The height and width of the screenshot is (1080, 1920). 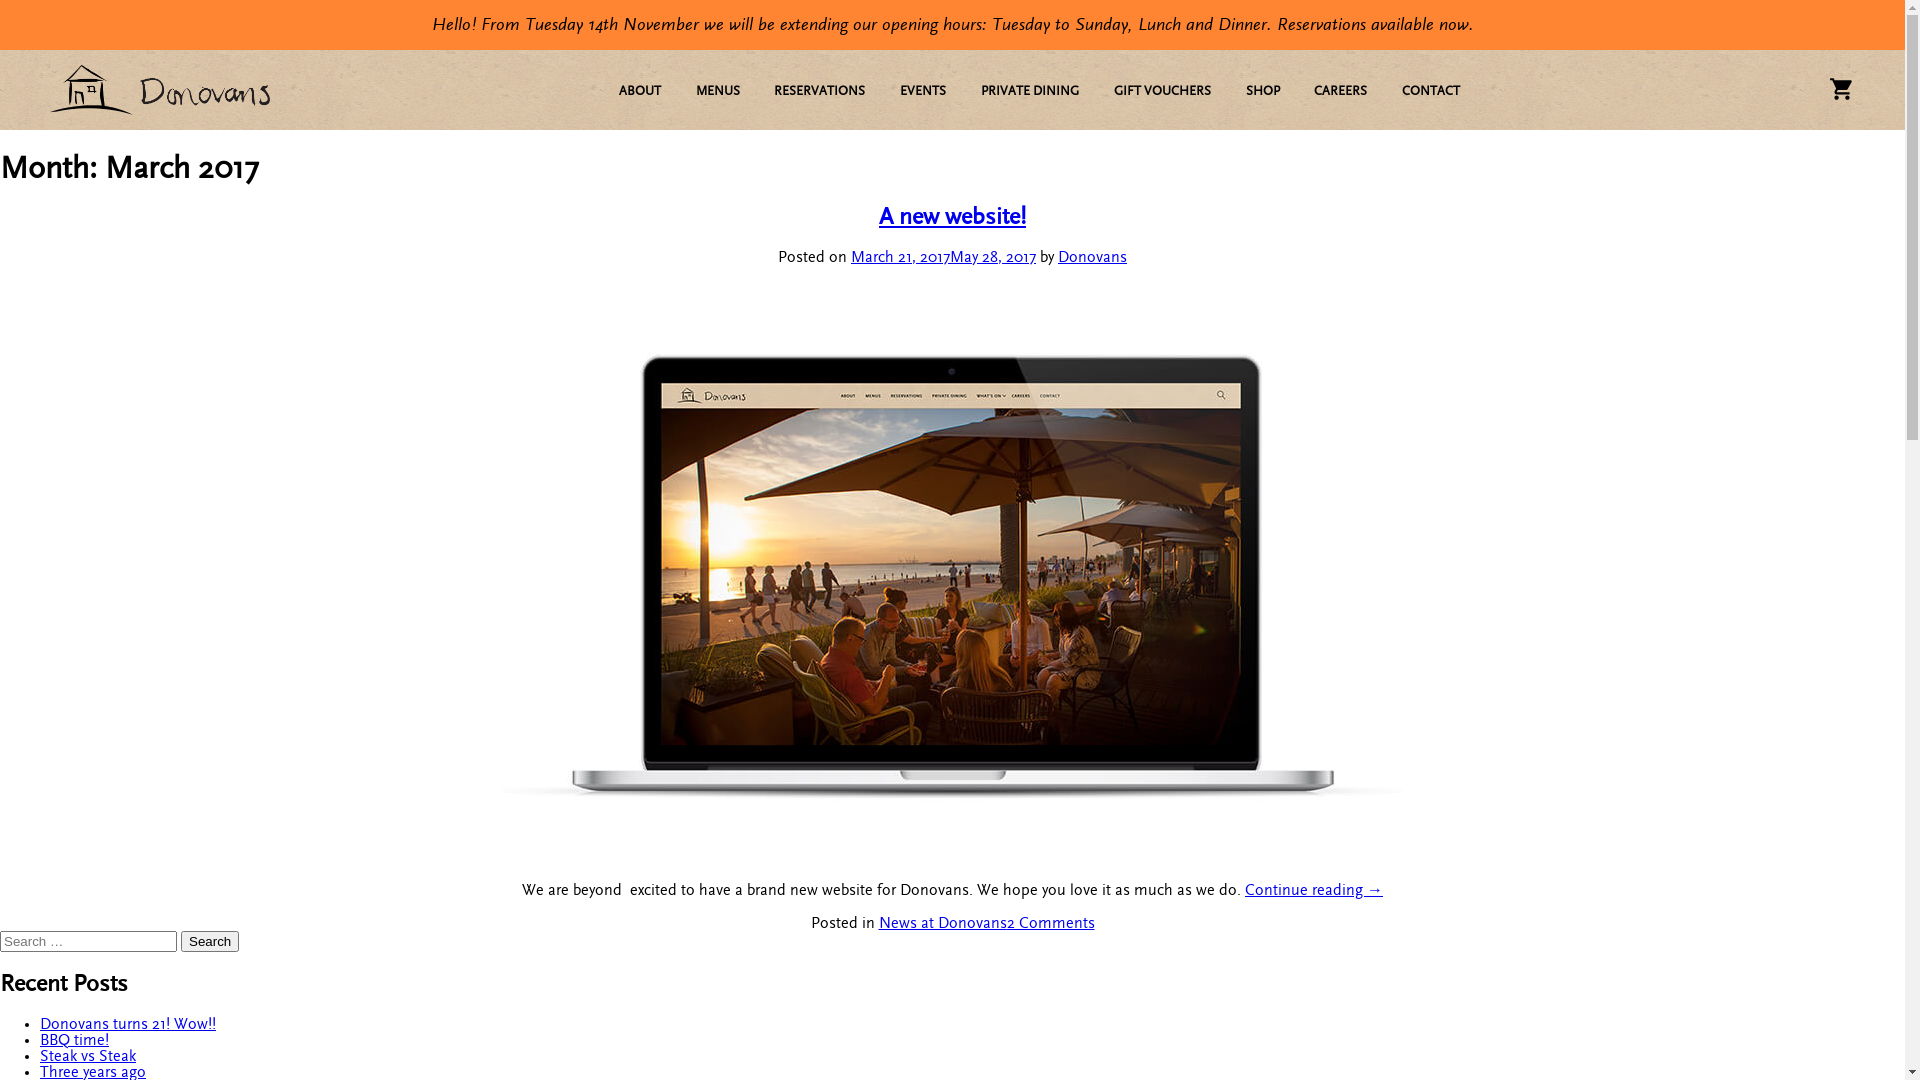 I want to click on News at Donovans, so click(x=942, y=923).